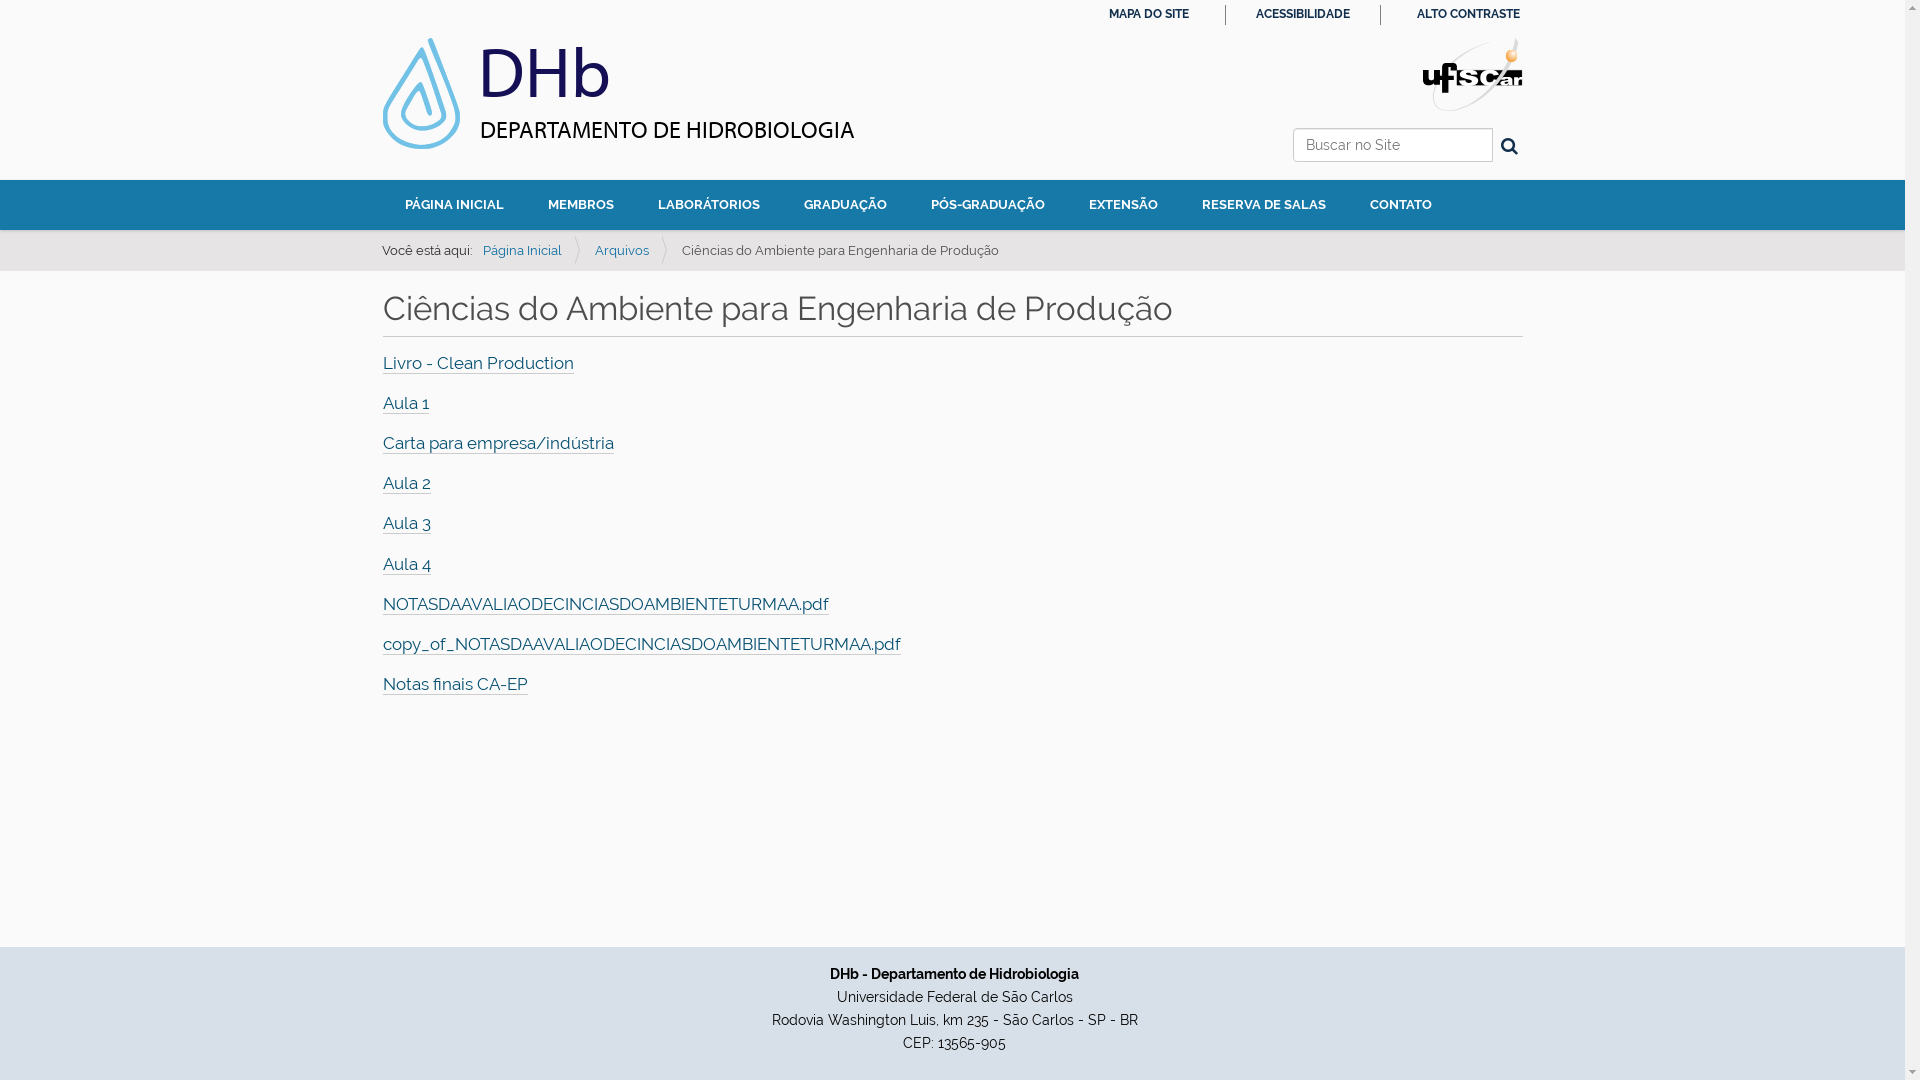 The width and height of the screenshot is (1920, 1080). I want to click on Aula 4, so click(406, 564).